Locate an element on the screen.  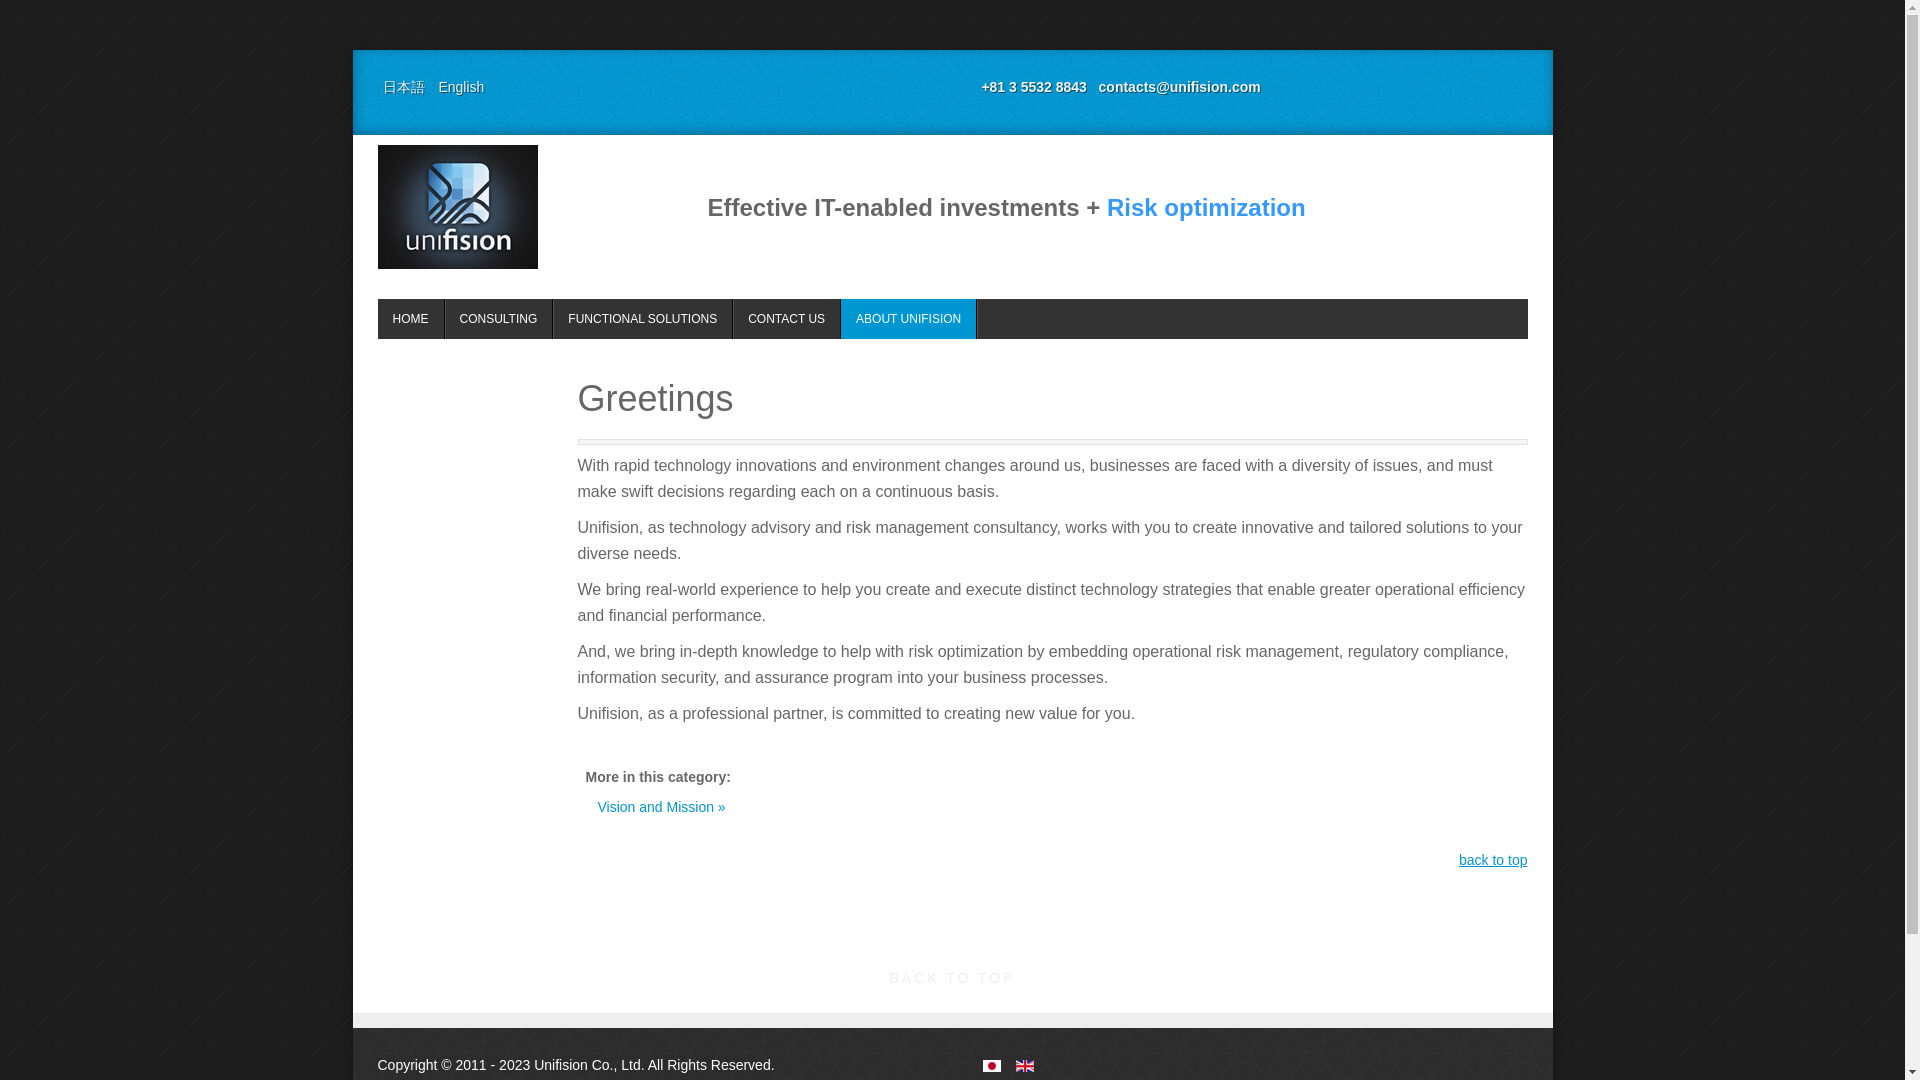
English is located at coordinates (1024, 1066).